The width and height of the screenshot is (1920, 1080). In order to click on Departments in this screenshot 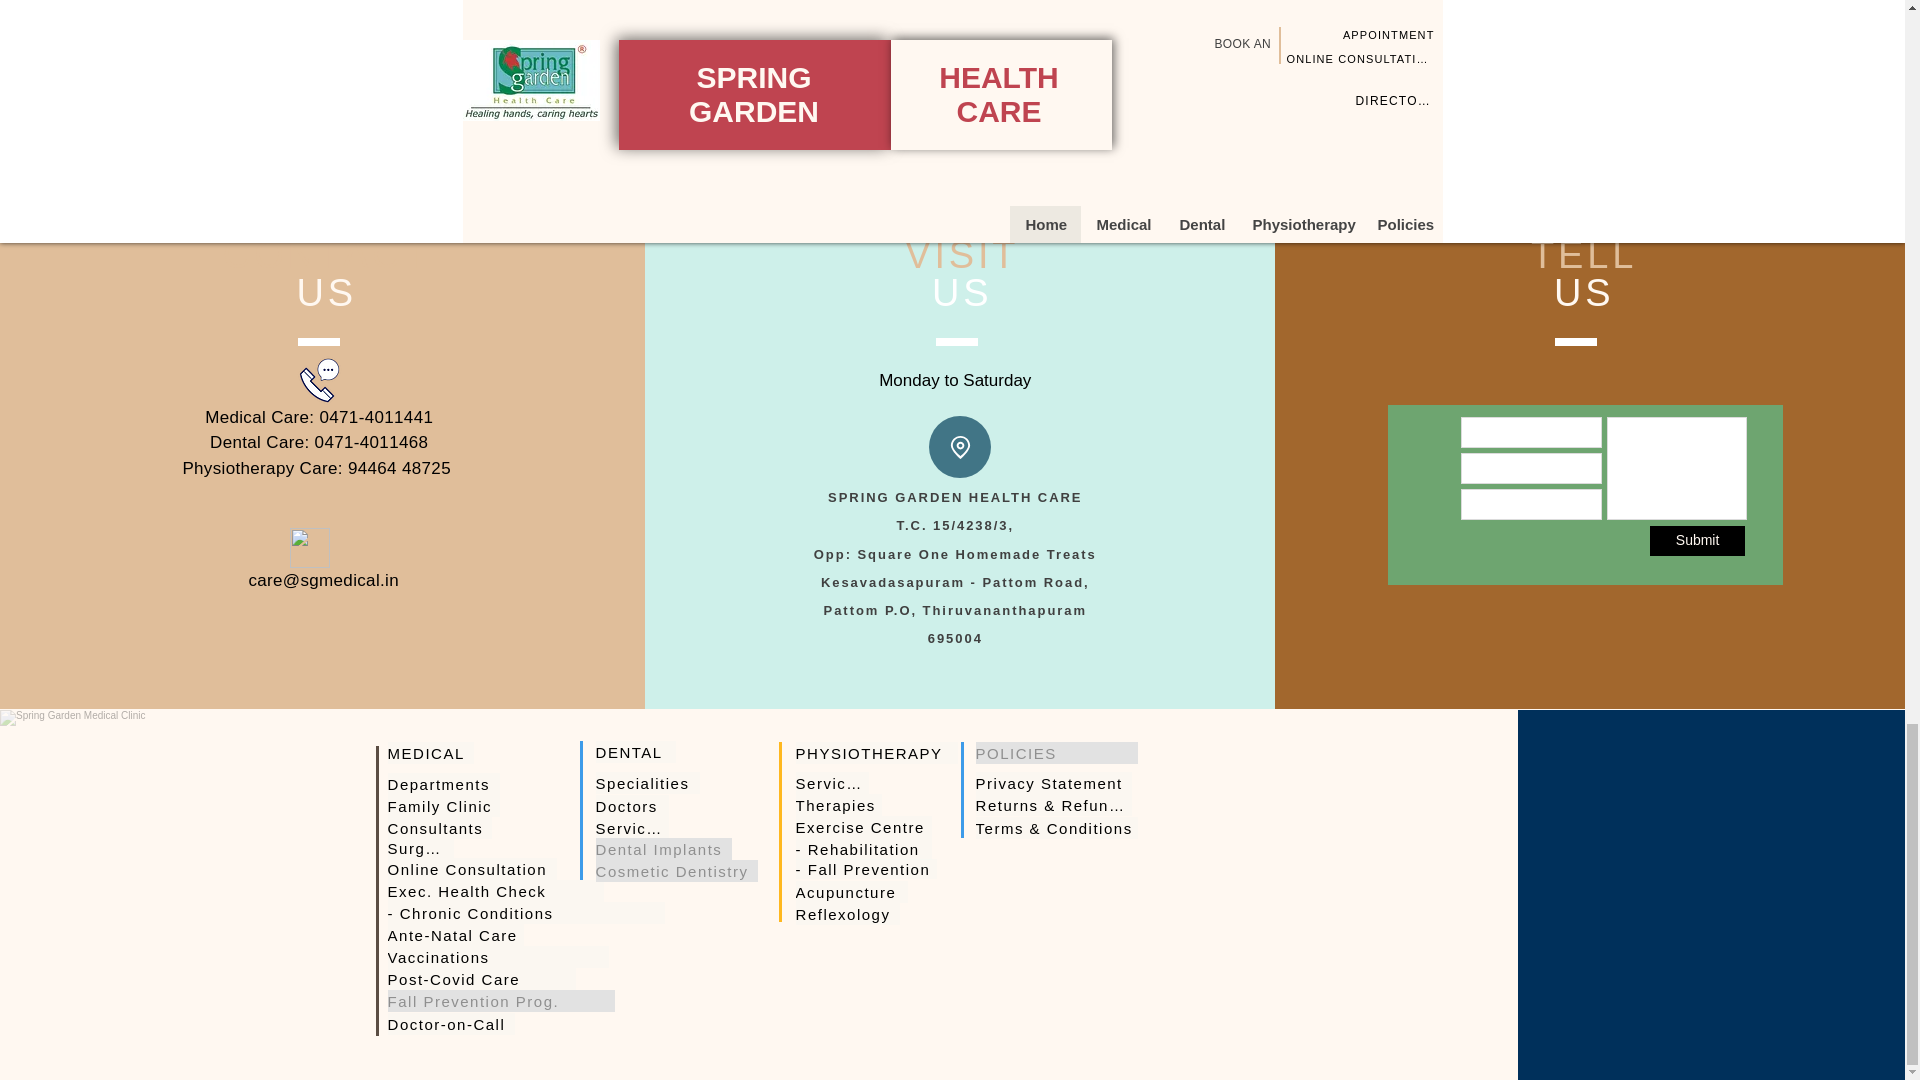, I will do `click(443, 784)`.